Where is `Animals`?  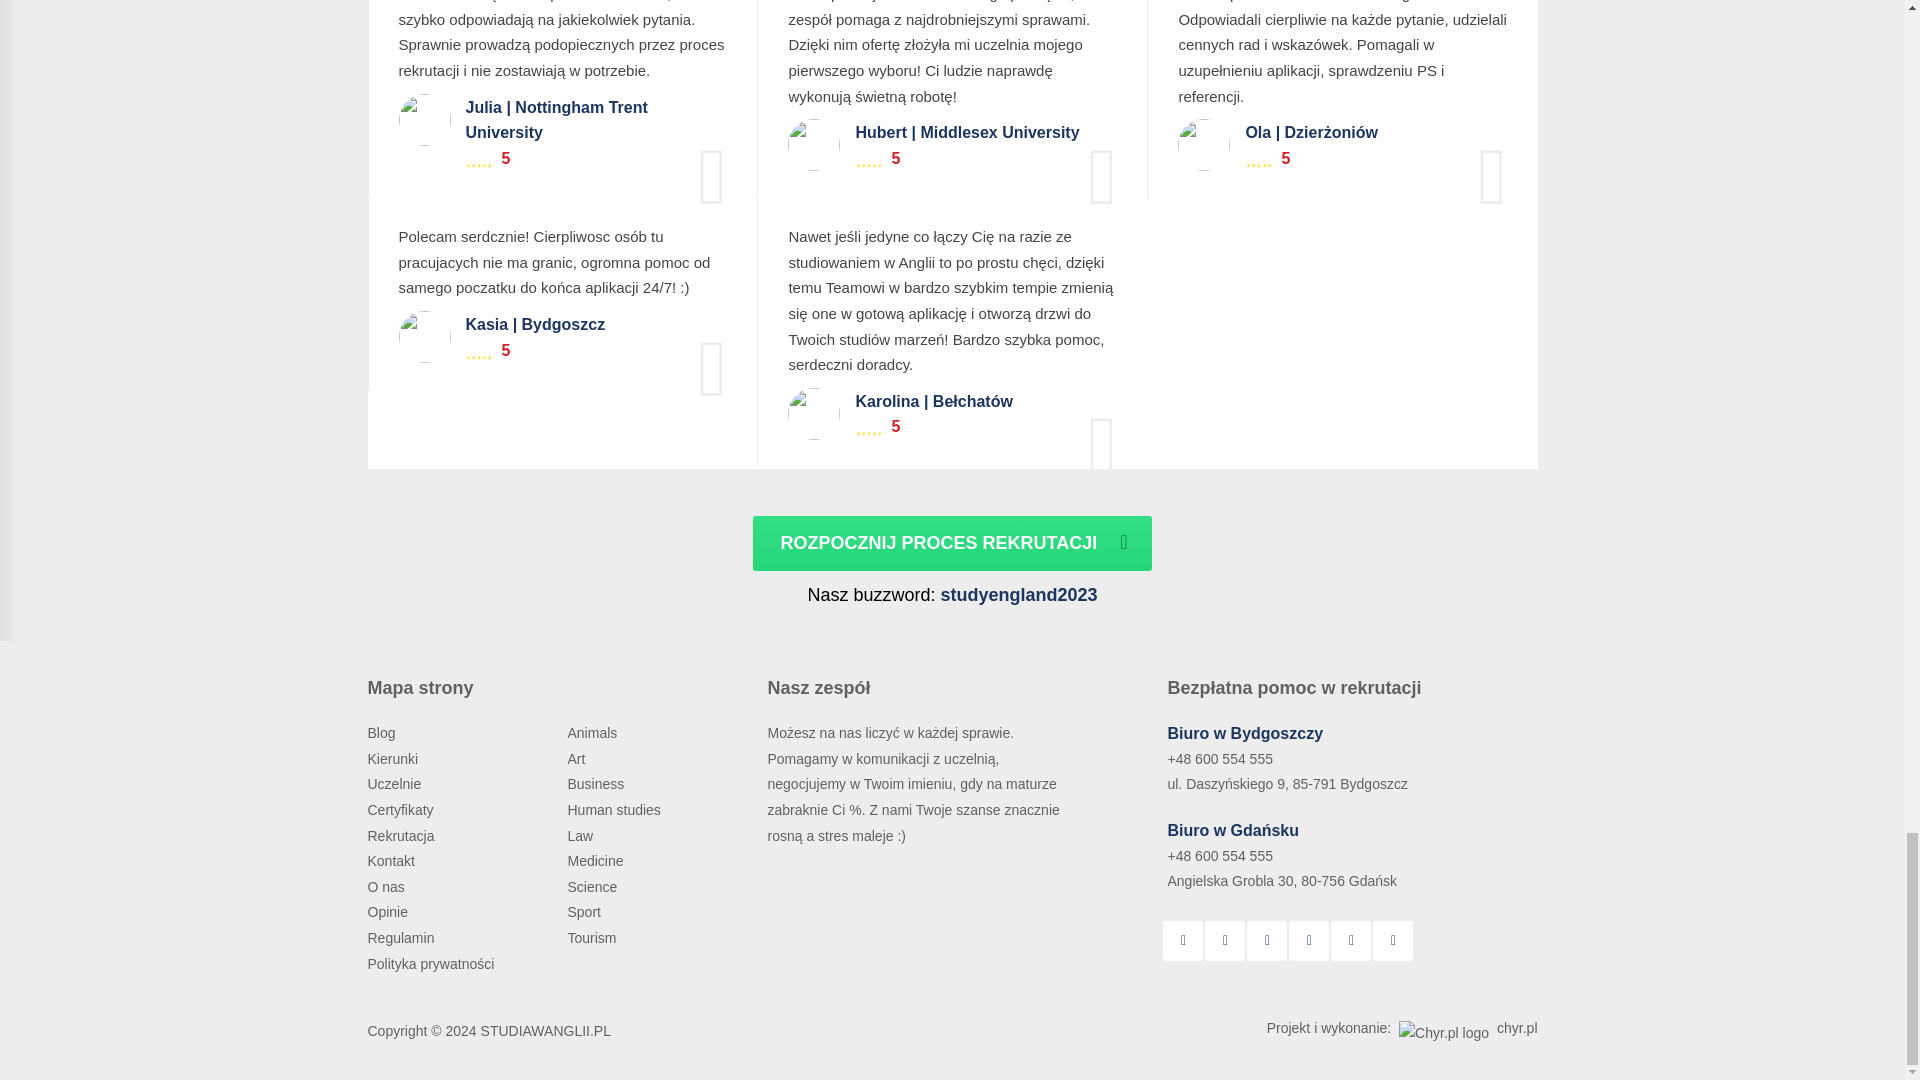
Animals is located at coordinates (593, 732).